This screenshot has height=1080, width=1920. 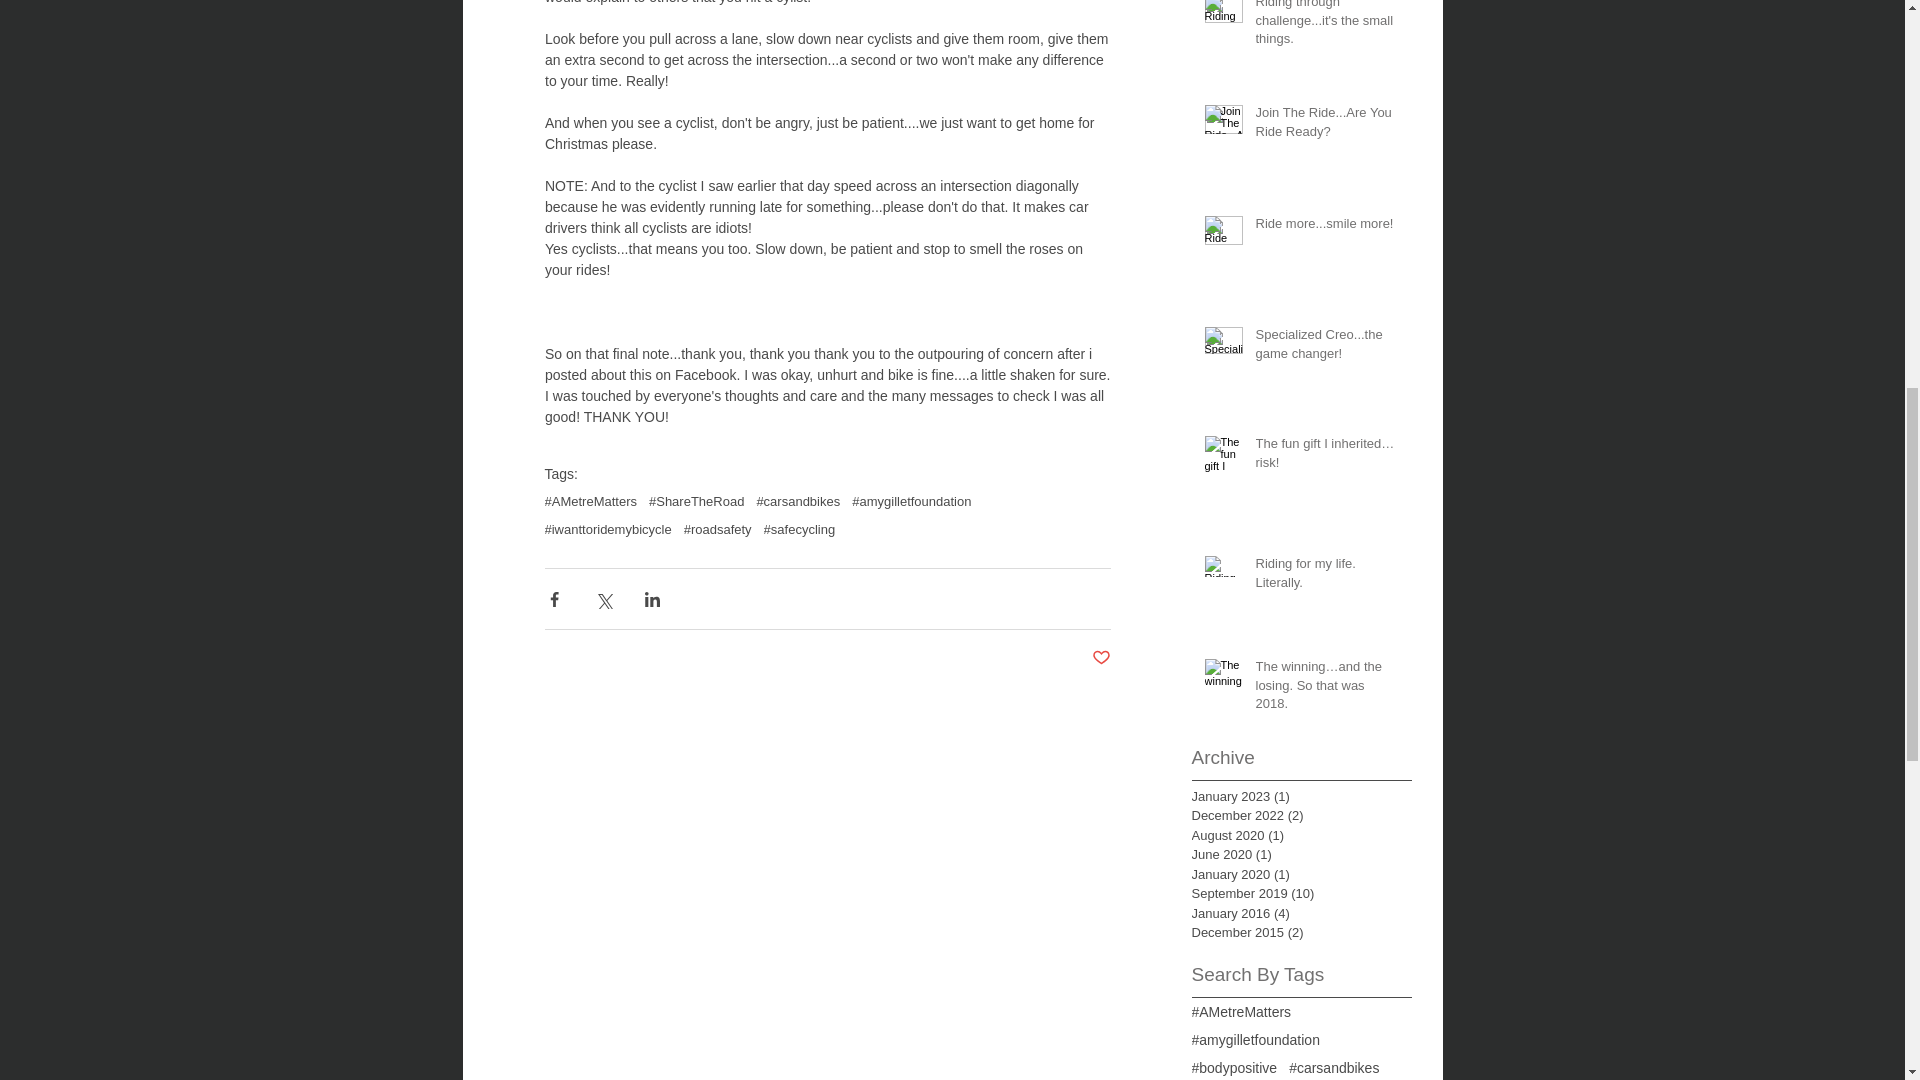 What do you see at coordinates (1327, 348) in the screenshot?
I see `Specialized Creo...the game changer!` at bounding box center [1327, 348].